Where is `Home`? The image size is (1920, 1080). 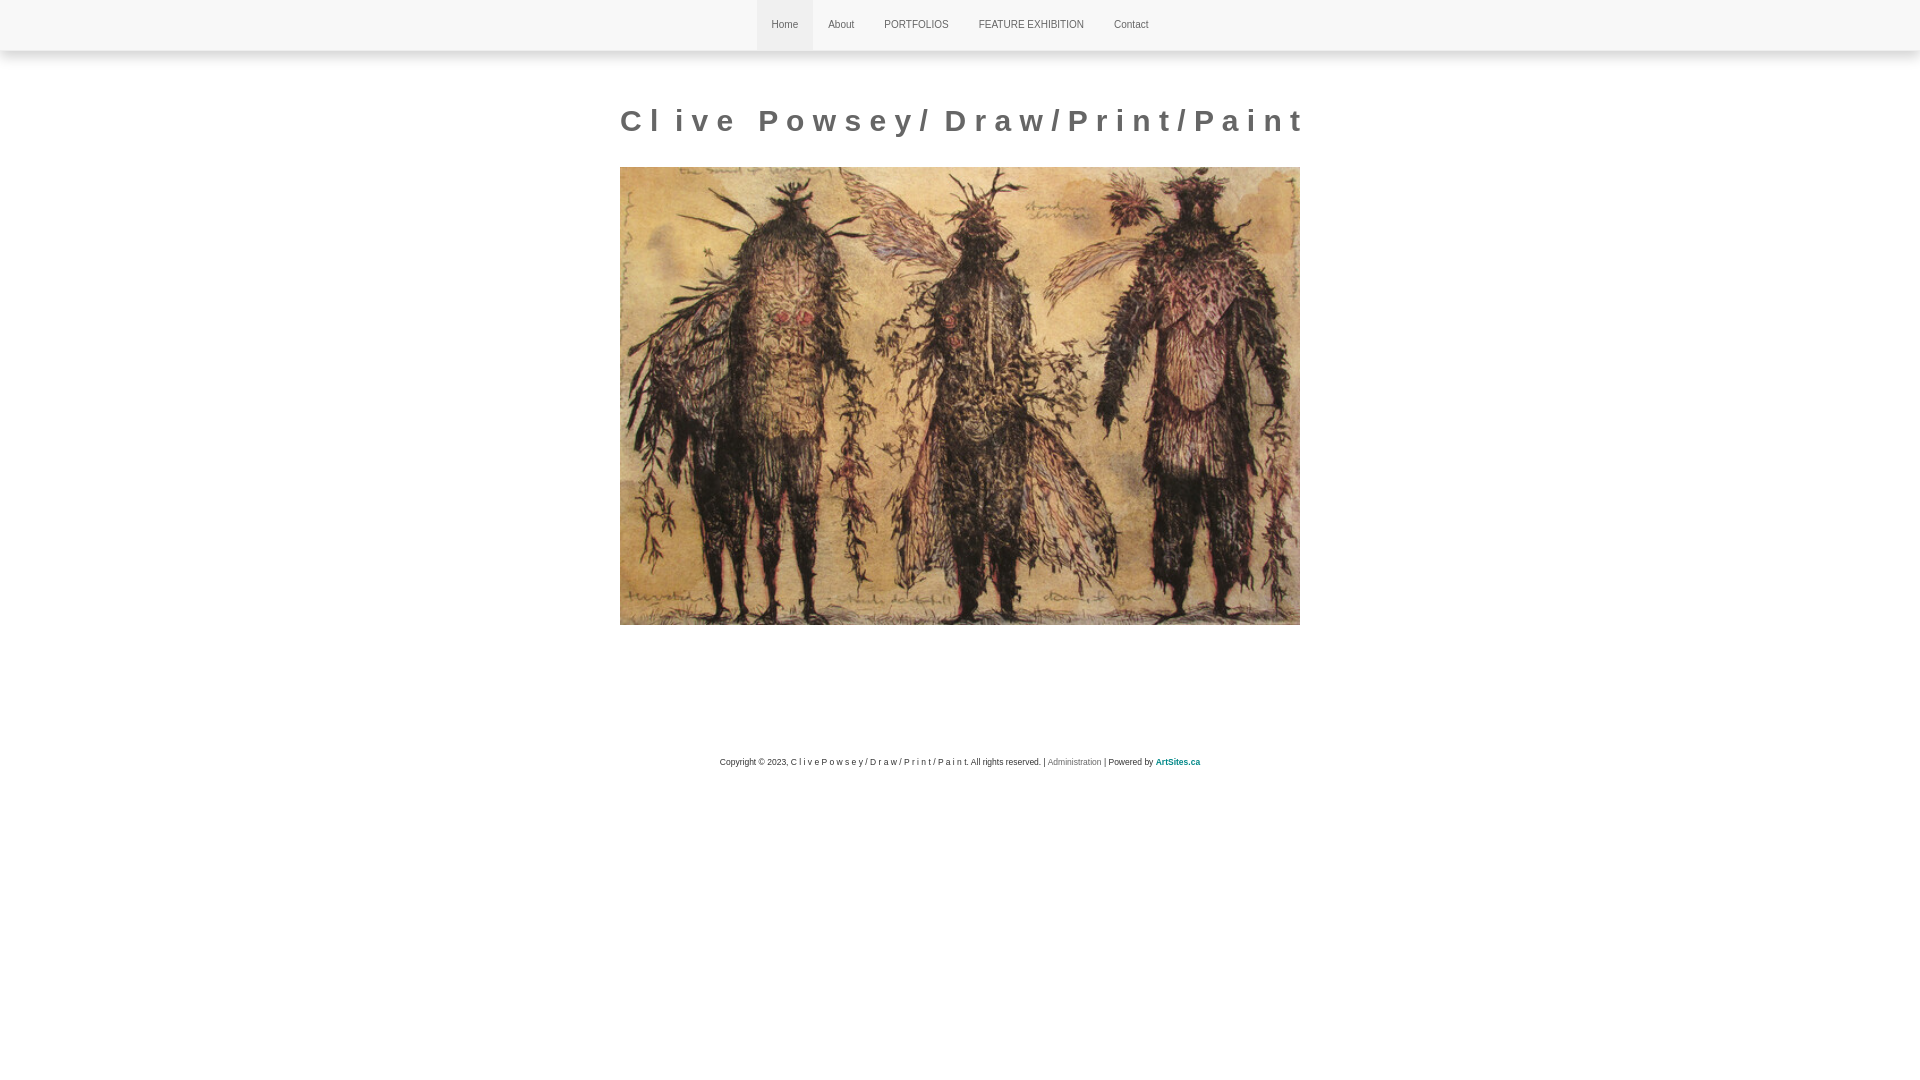 Home is located at coordinates (786, 25).